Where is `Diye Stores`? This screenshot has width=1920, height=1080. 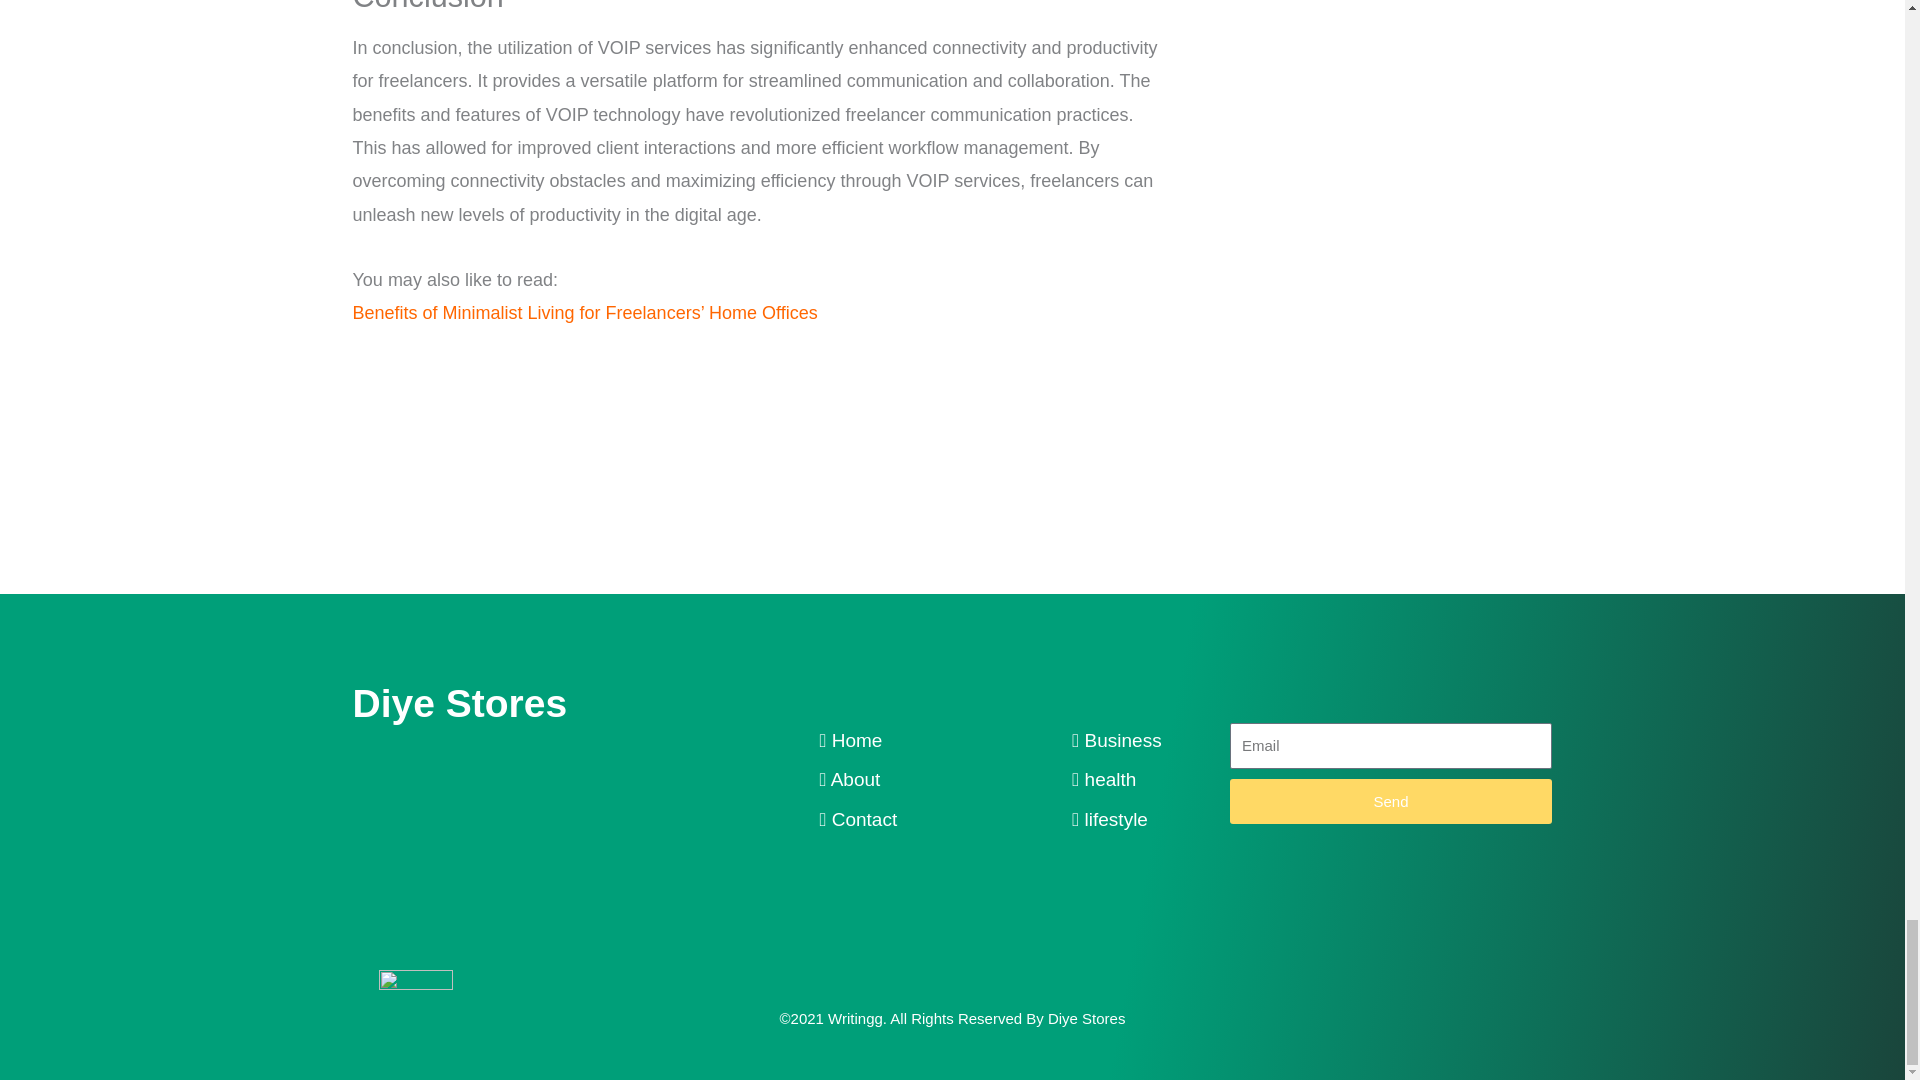 Diye Stores is located at coordinates (458, 702).